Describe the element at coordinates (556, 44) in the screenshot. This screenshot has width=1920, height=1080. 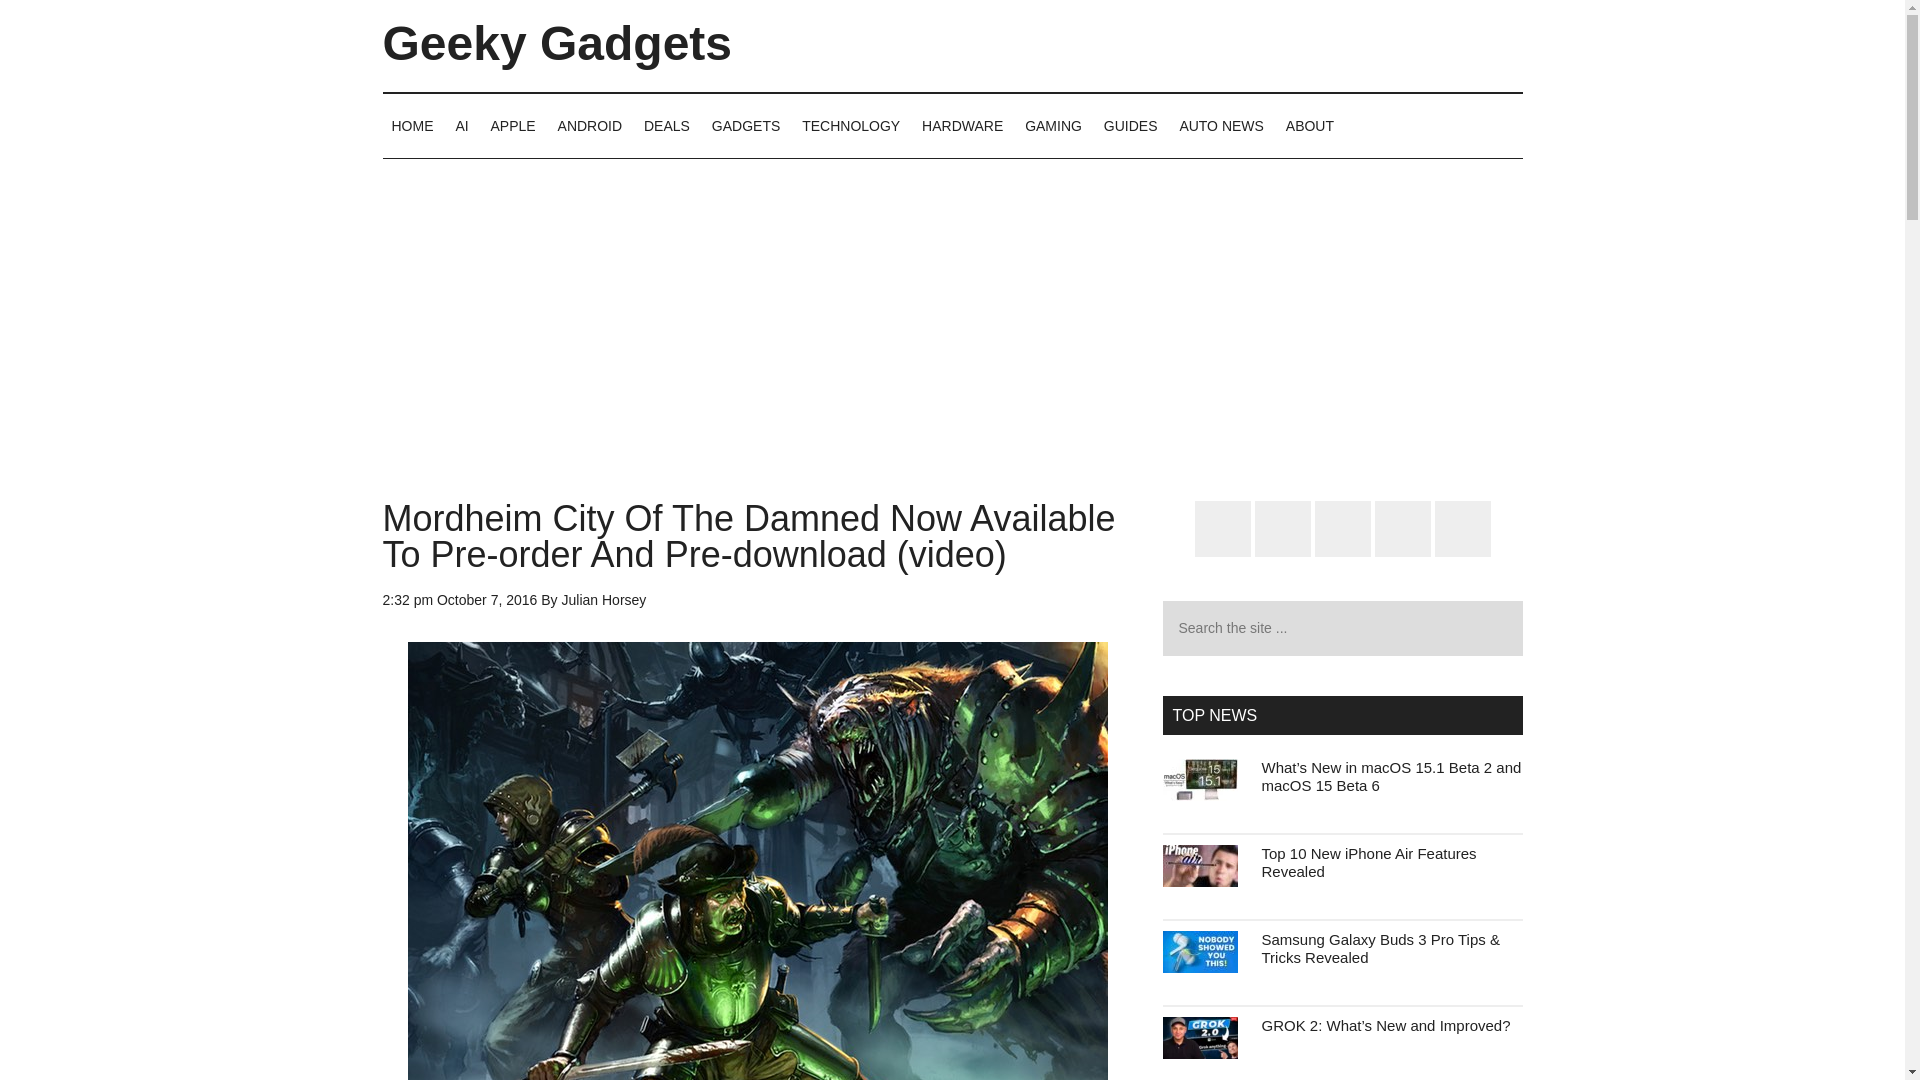
I see `Geeky Gadgets` at that location.